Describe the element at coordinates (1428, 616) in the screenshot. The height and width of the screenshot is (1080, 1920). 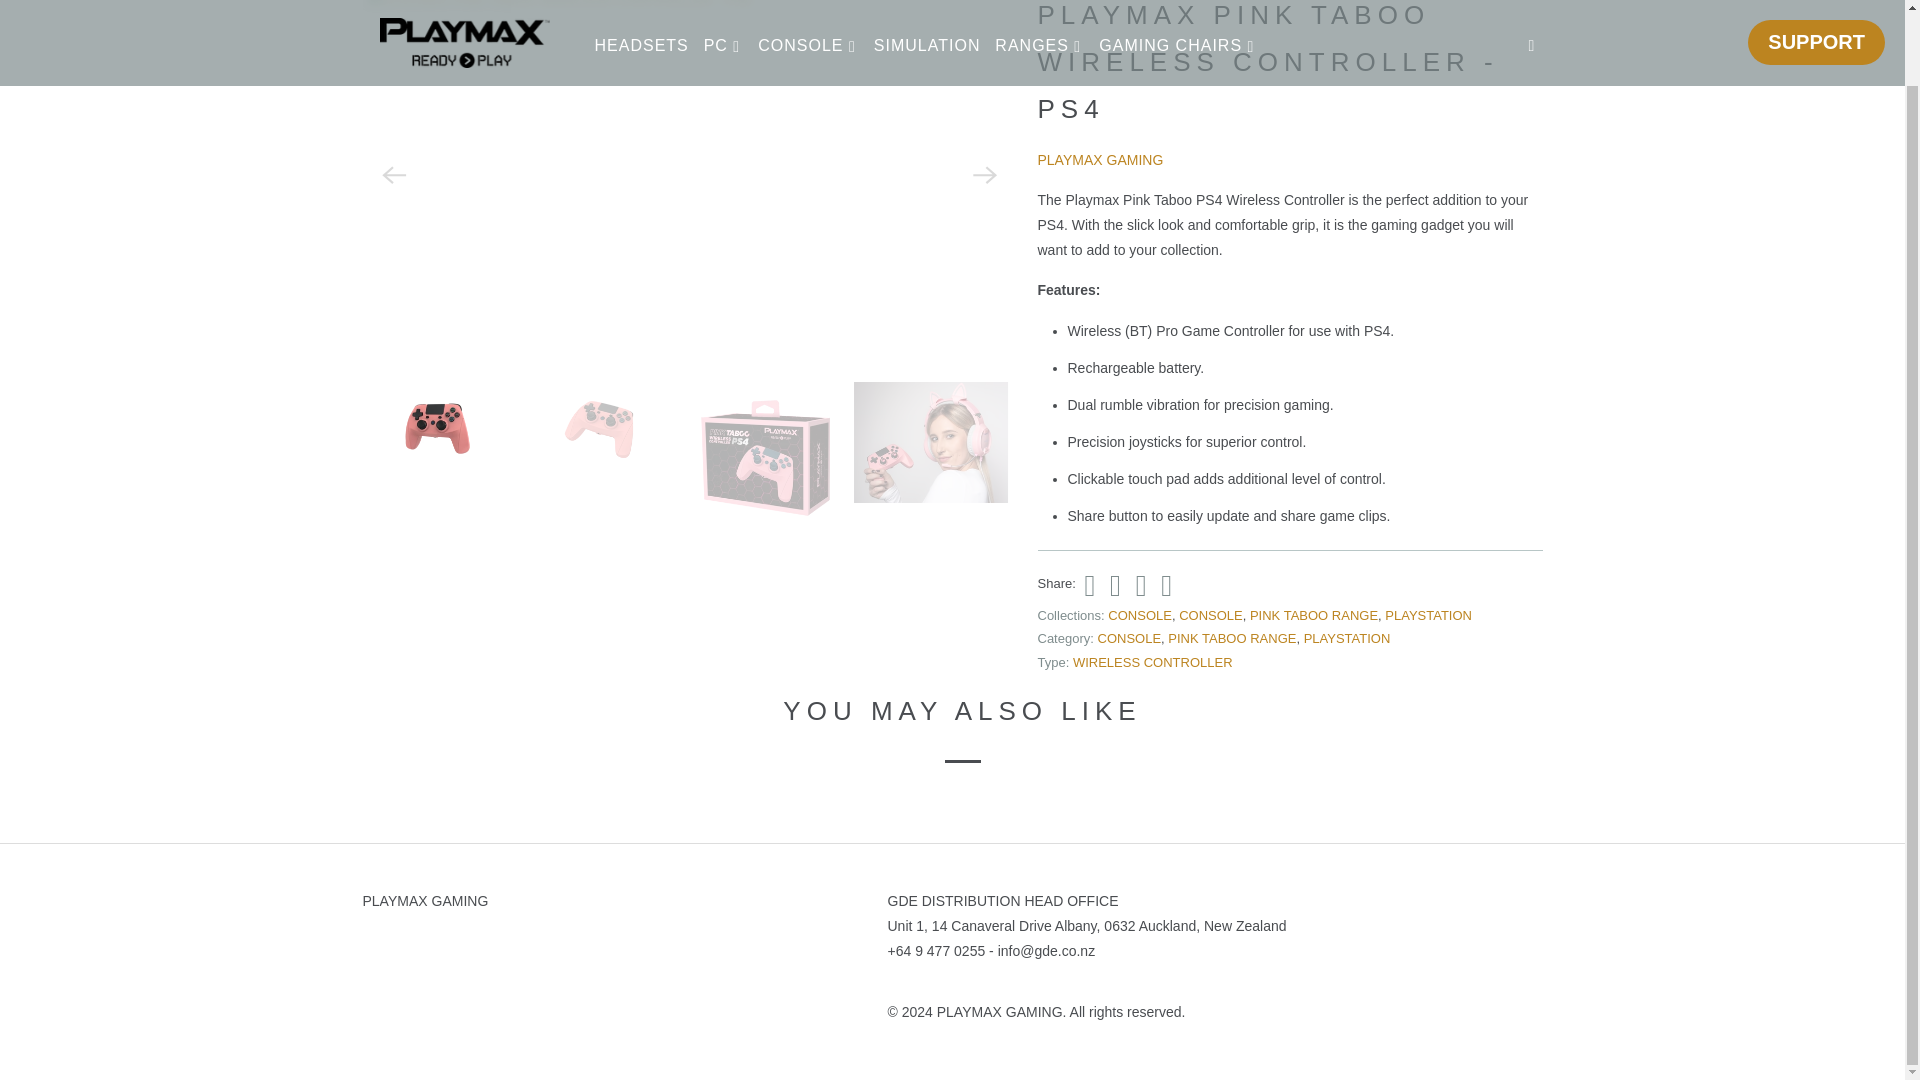
I see `PLAYSTATION` at that location.